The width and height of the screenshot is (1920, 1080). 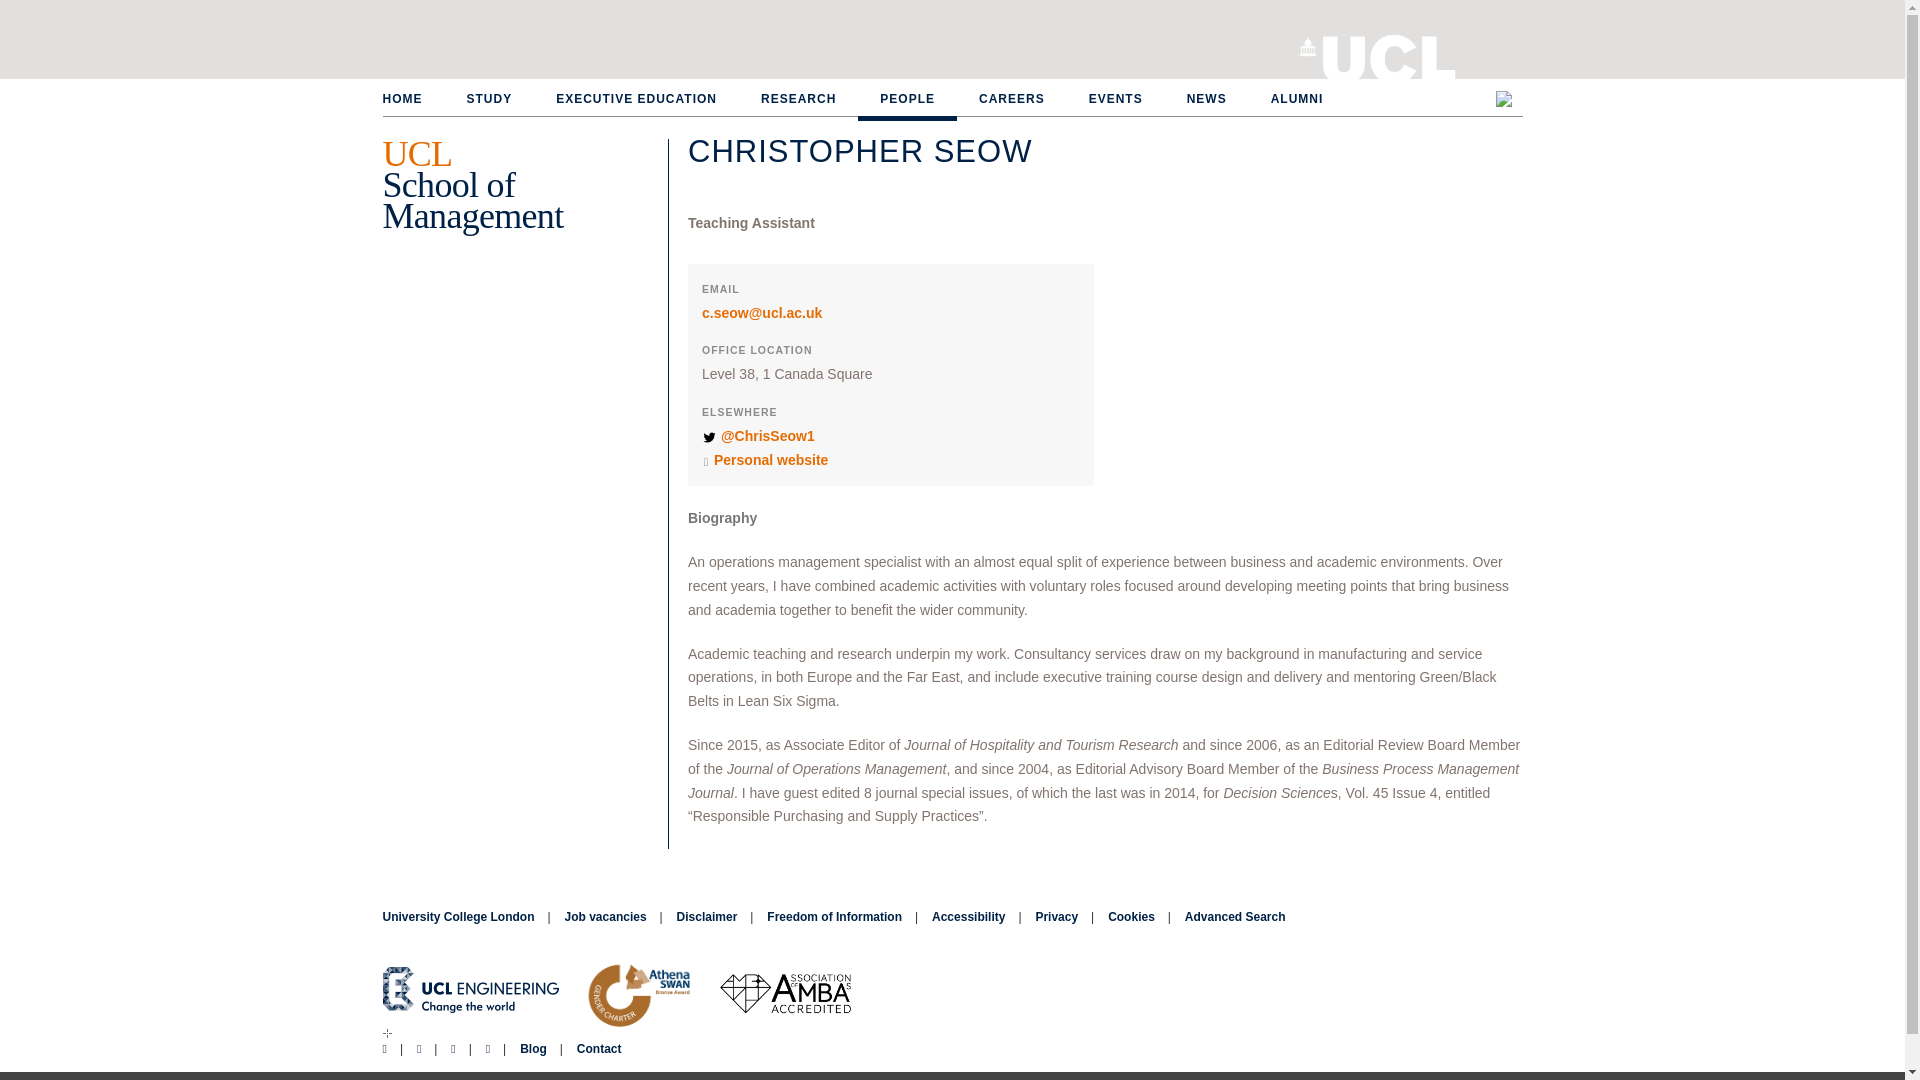 I want to click on Personal website, so click(x=770, y=460).